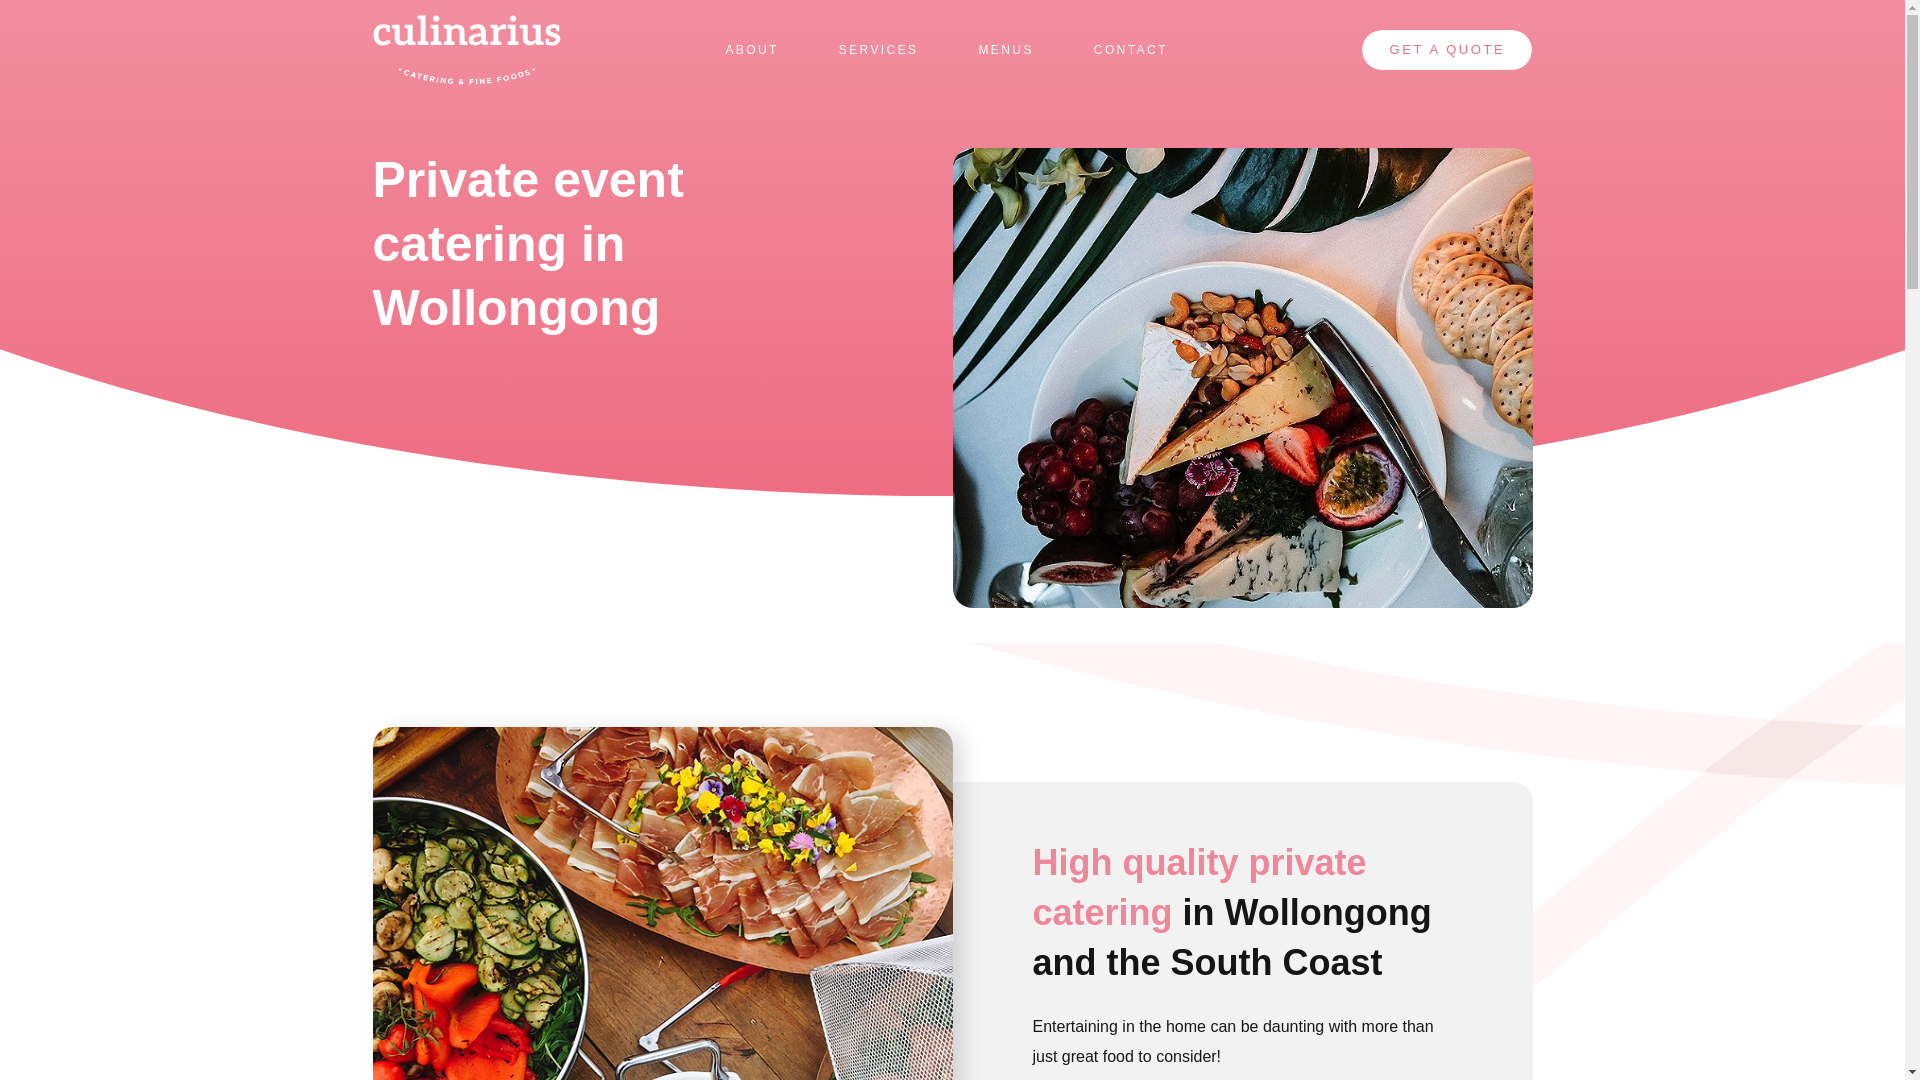 The width and height of the screenshot is (1920, 1080). What do you see at coordinates (752, 50) in the screenshot?
I see `ABOUT` at bounding box center [752, 50].